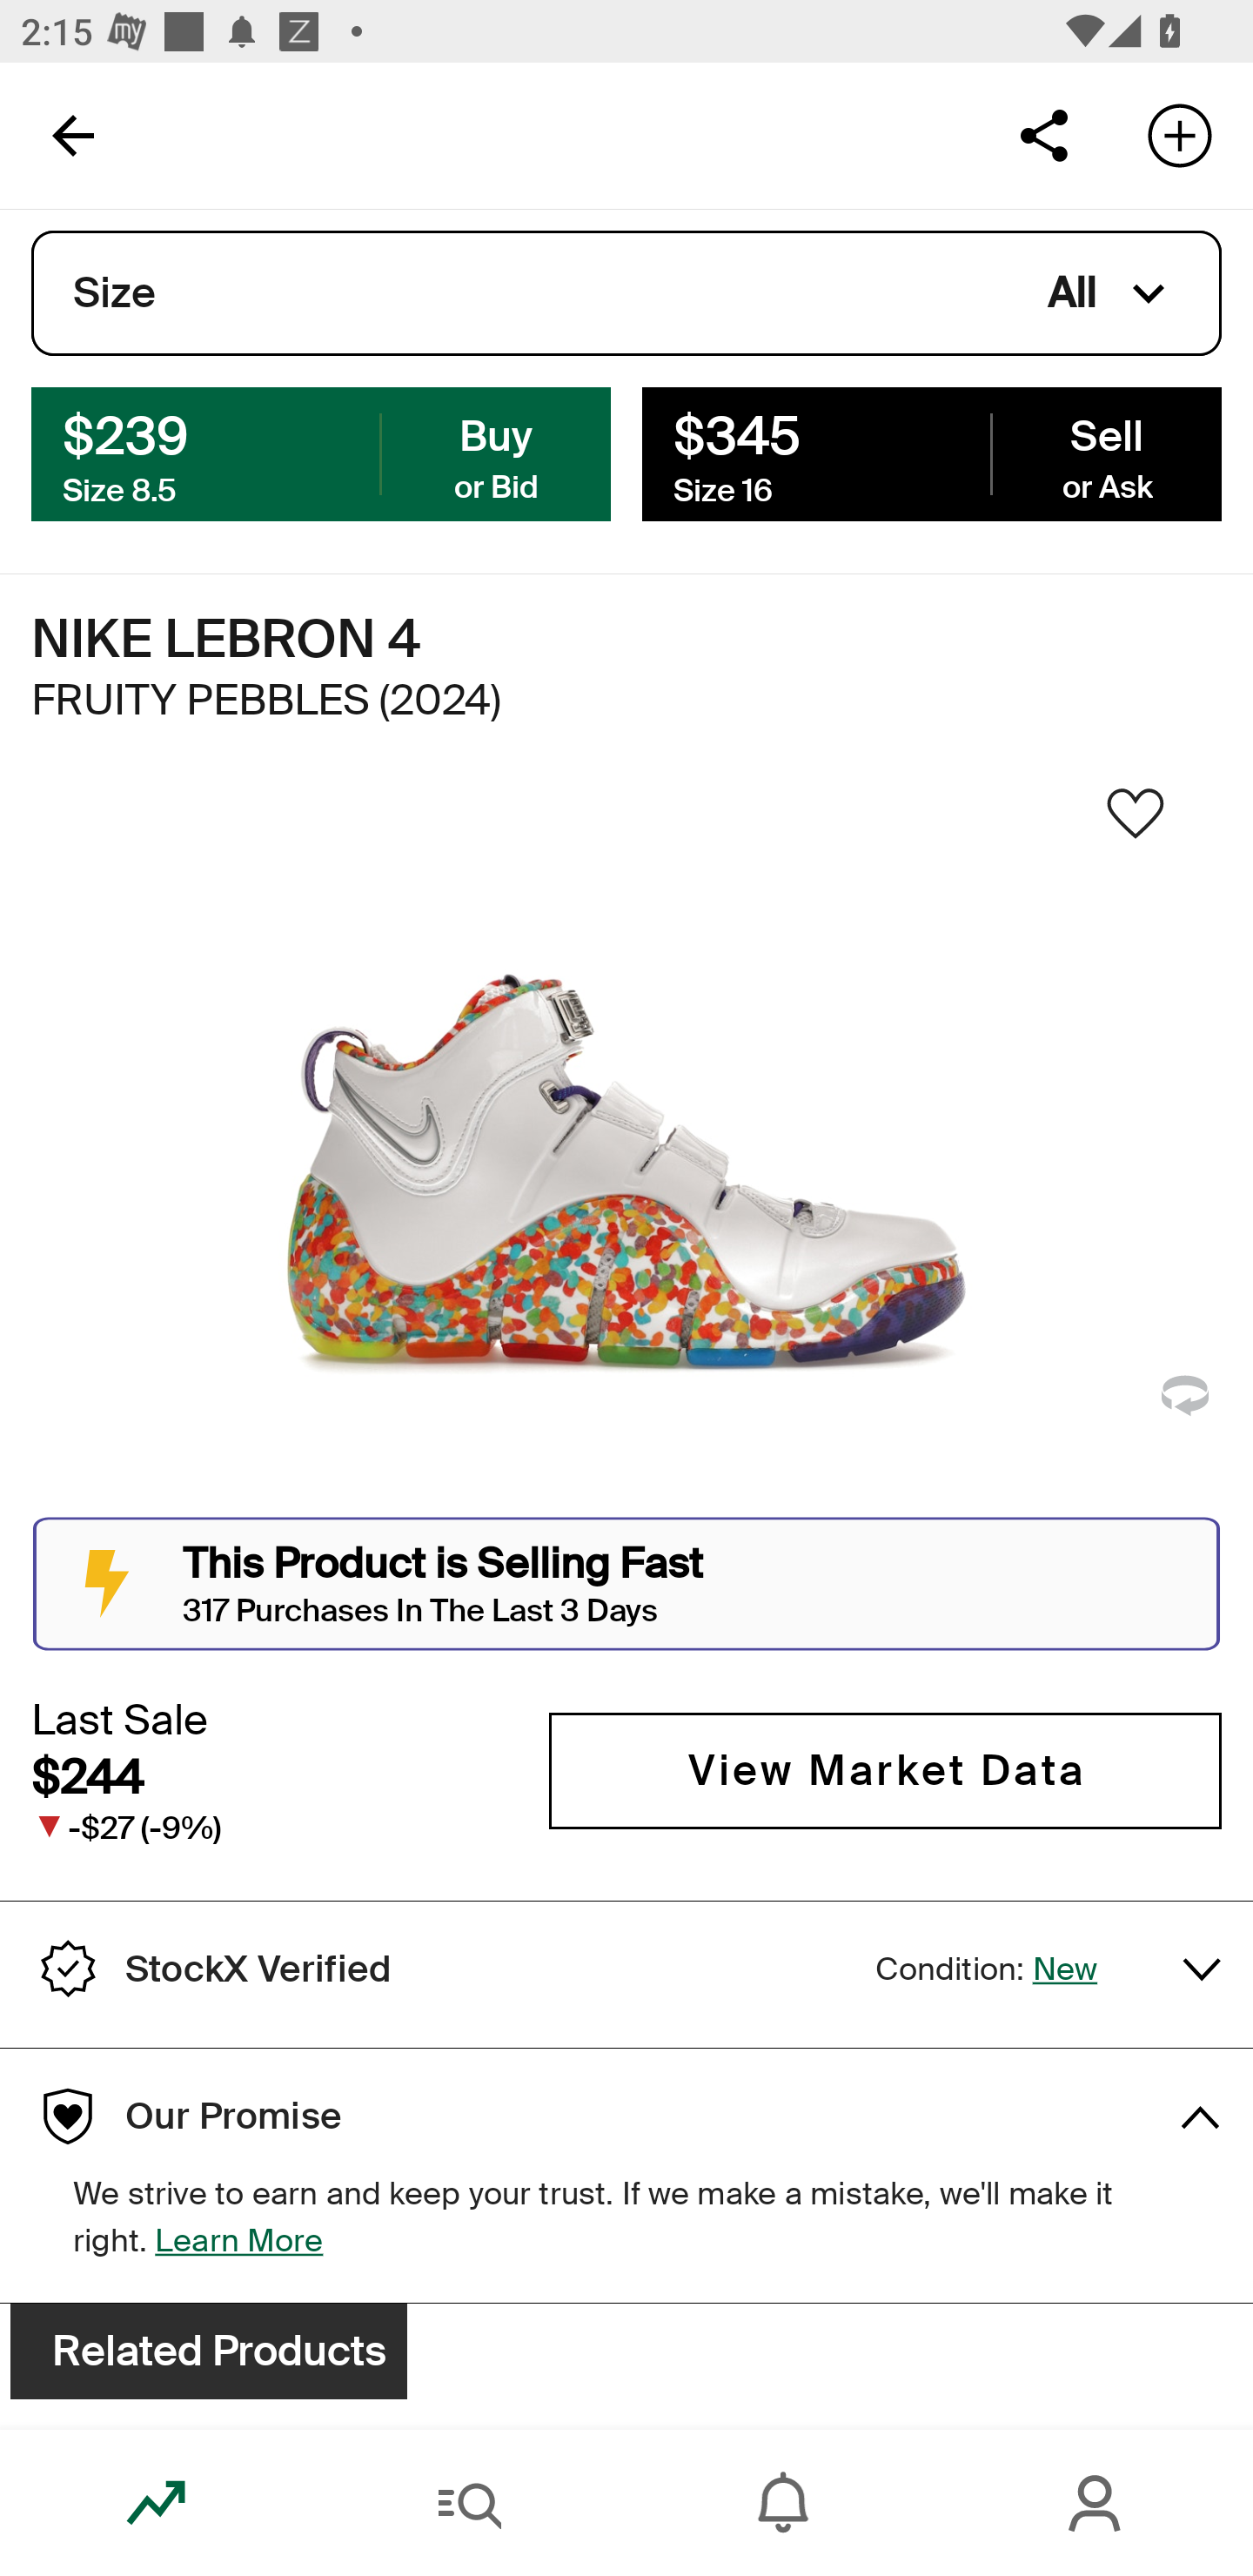  What do you see at coordinates (783, 2503) in the screenshot?
I see `Inbox` at bounding box center [783, 2503].